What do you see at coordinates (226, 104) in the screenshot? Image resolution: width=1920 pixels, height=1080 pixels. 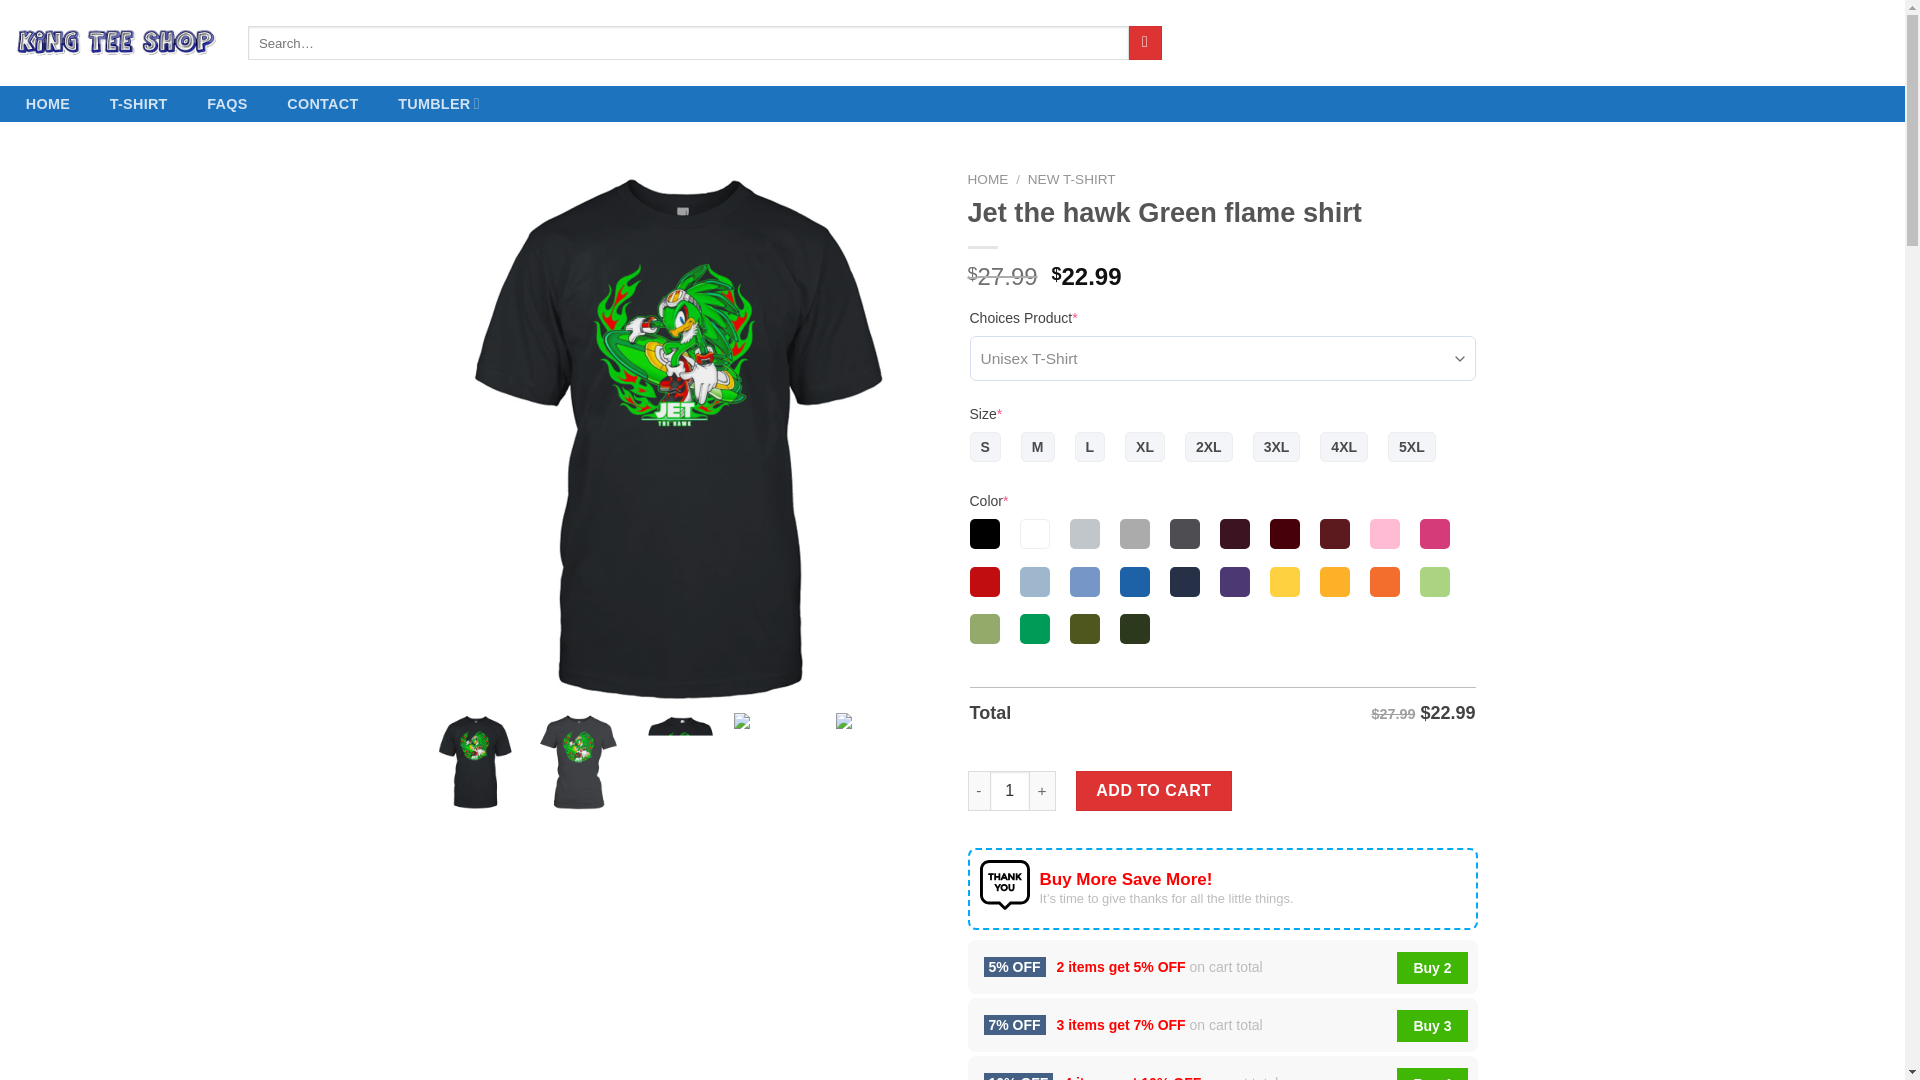 I see `FAQS` at bounding box center [226, 104].